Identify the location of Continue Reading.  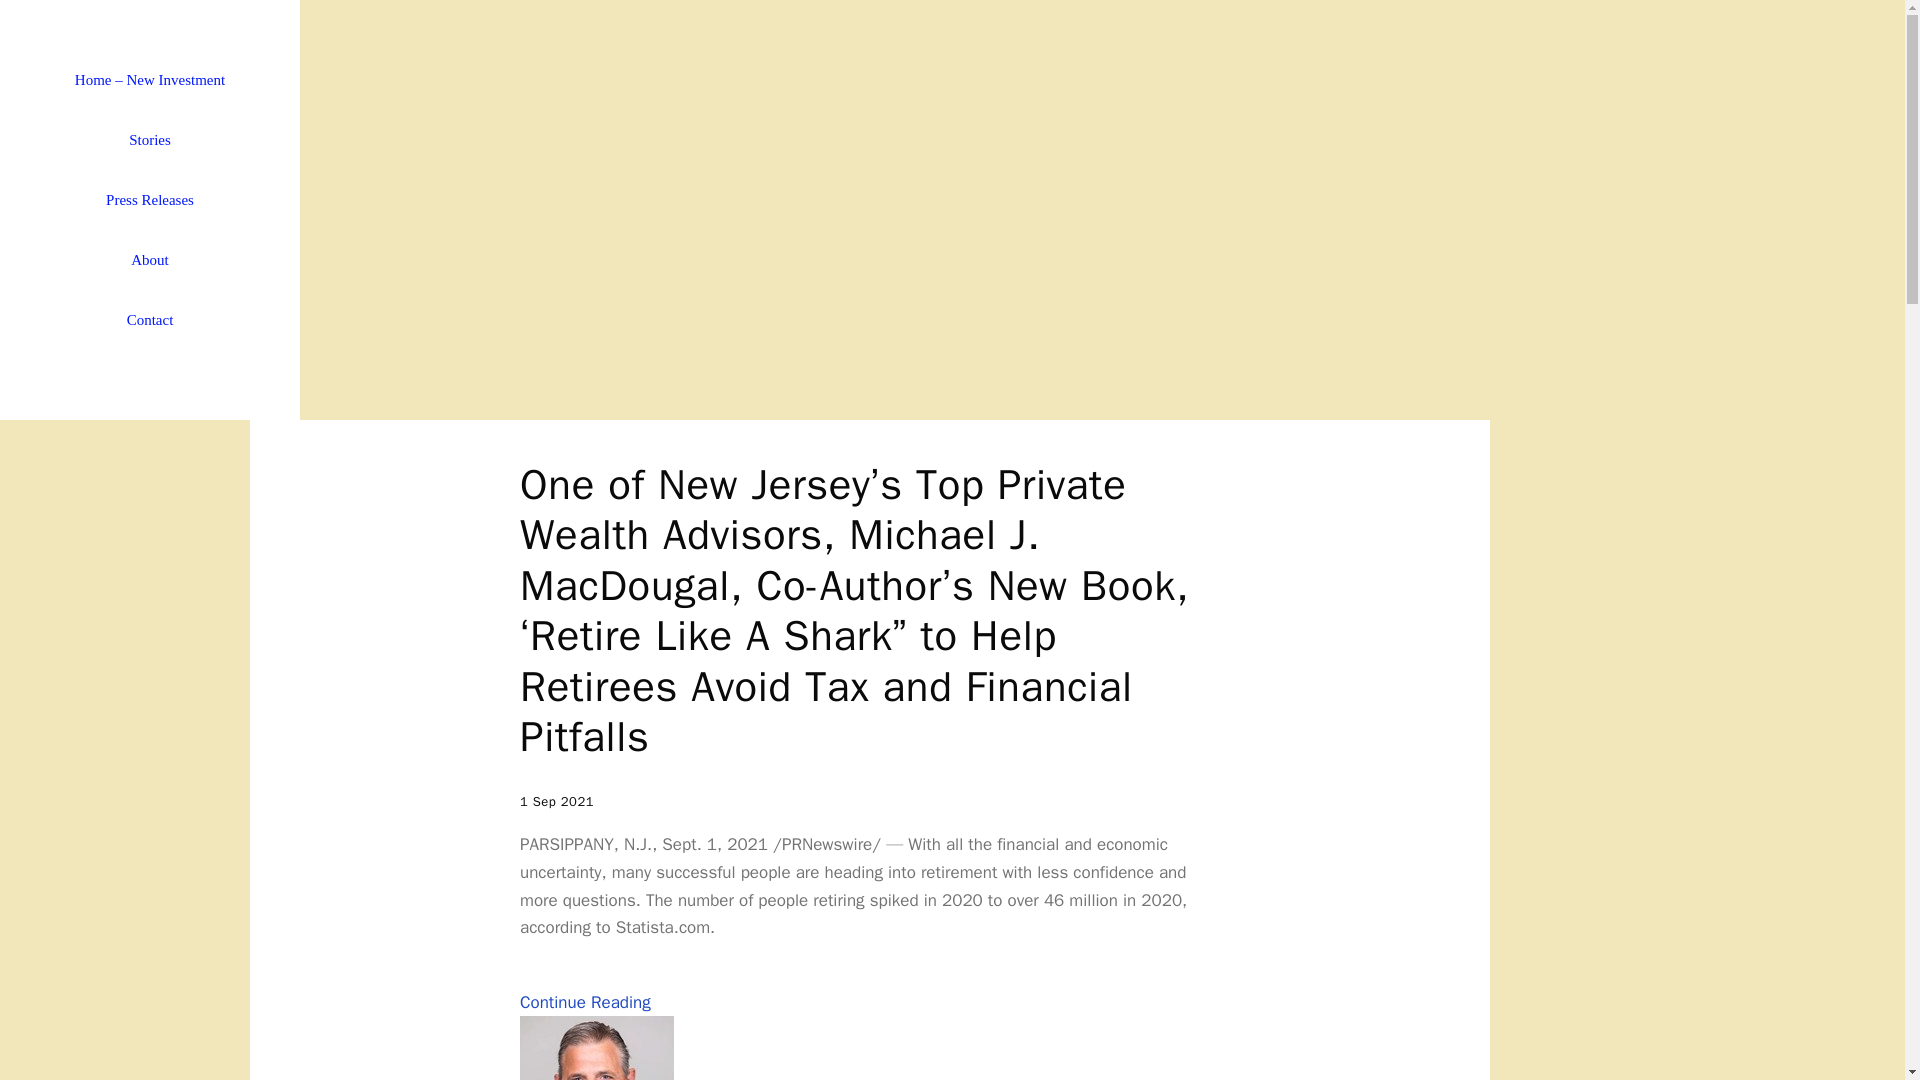
(585, 1002).